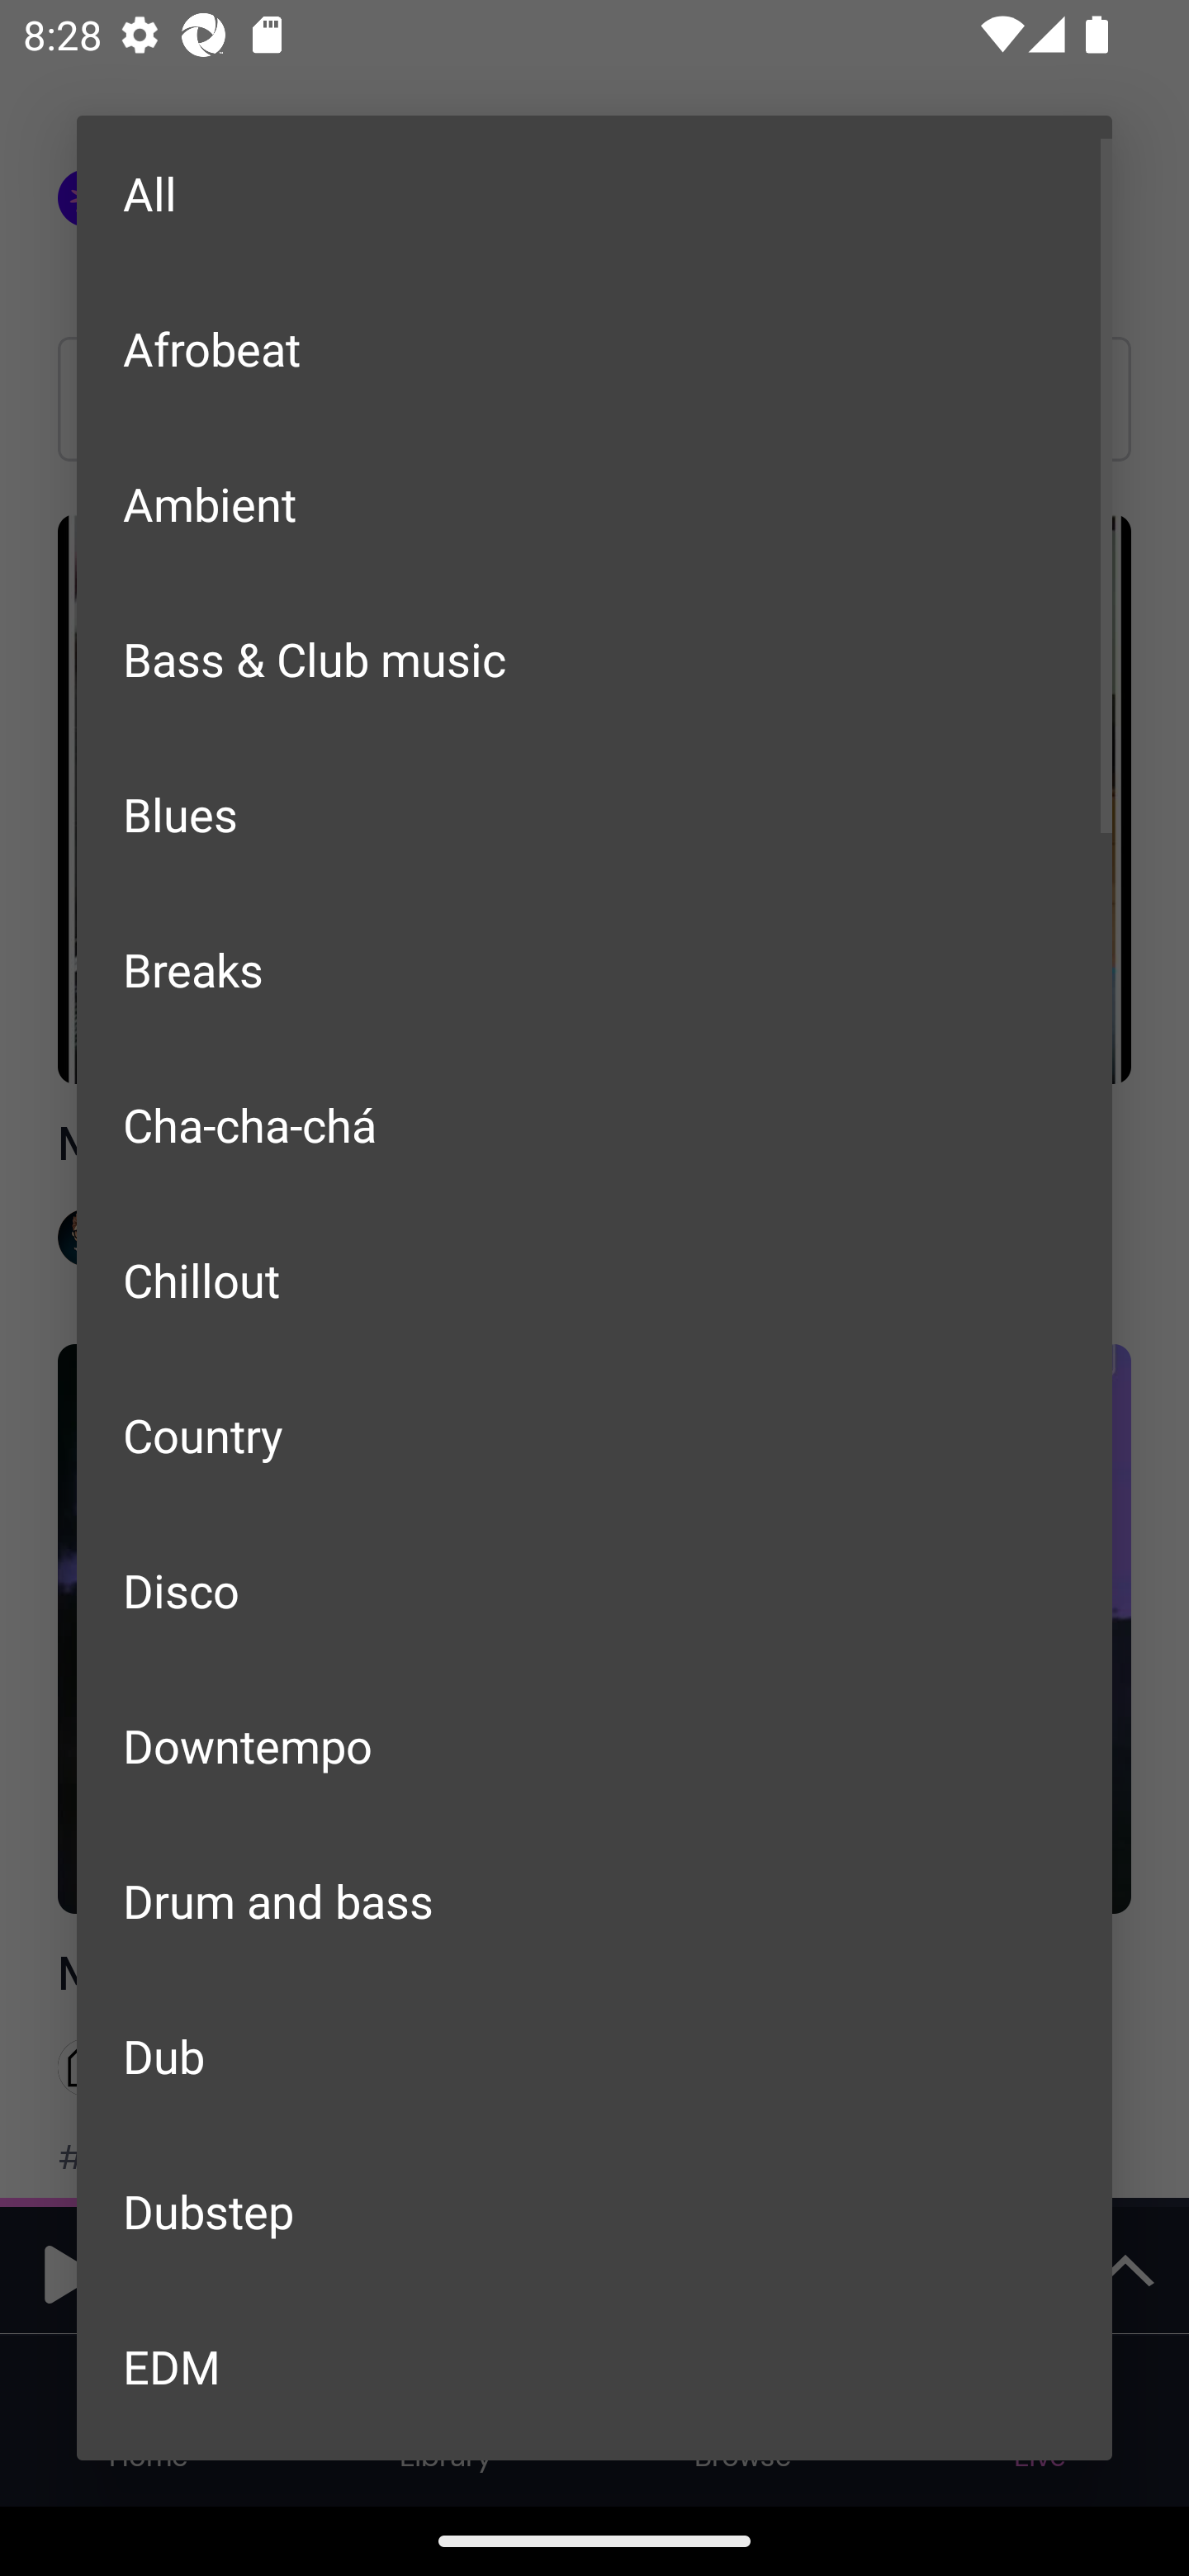 Image resolution: width=1189 pixels, height=2576 pixels. Describe the element at coordinates (594, 1589) in the screenshot. I see `Disco` at that location.